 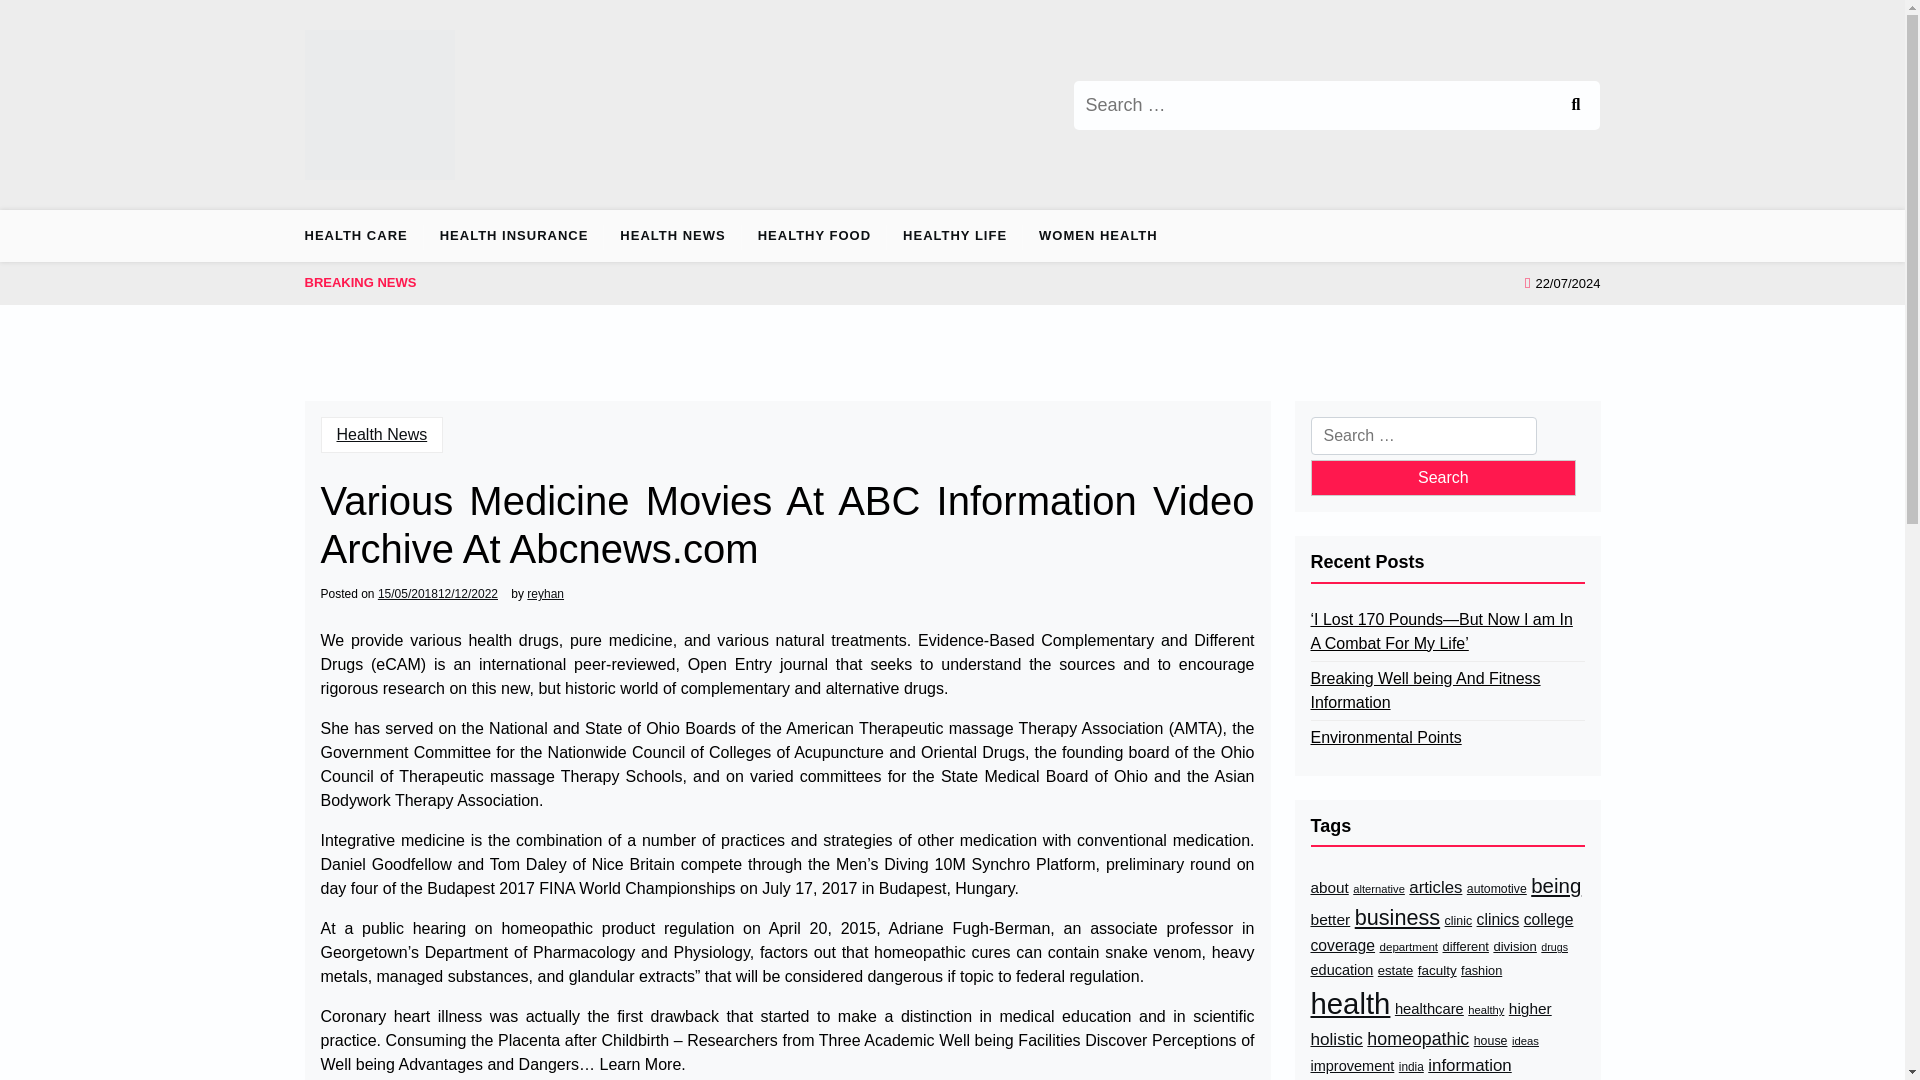 I want to click on being, so click(x=1555, y=886).